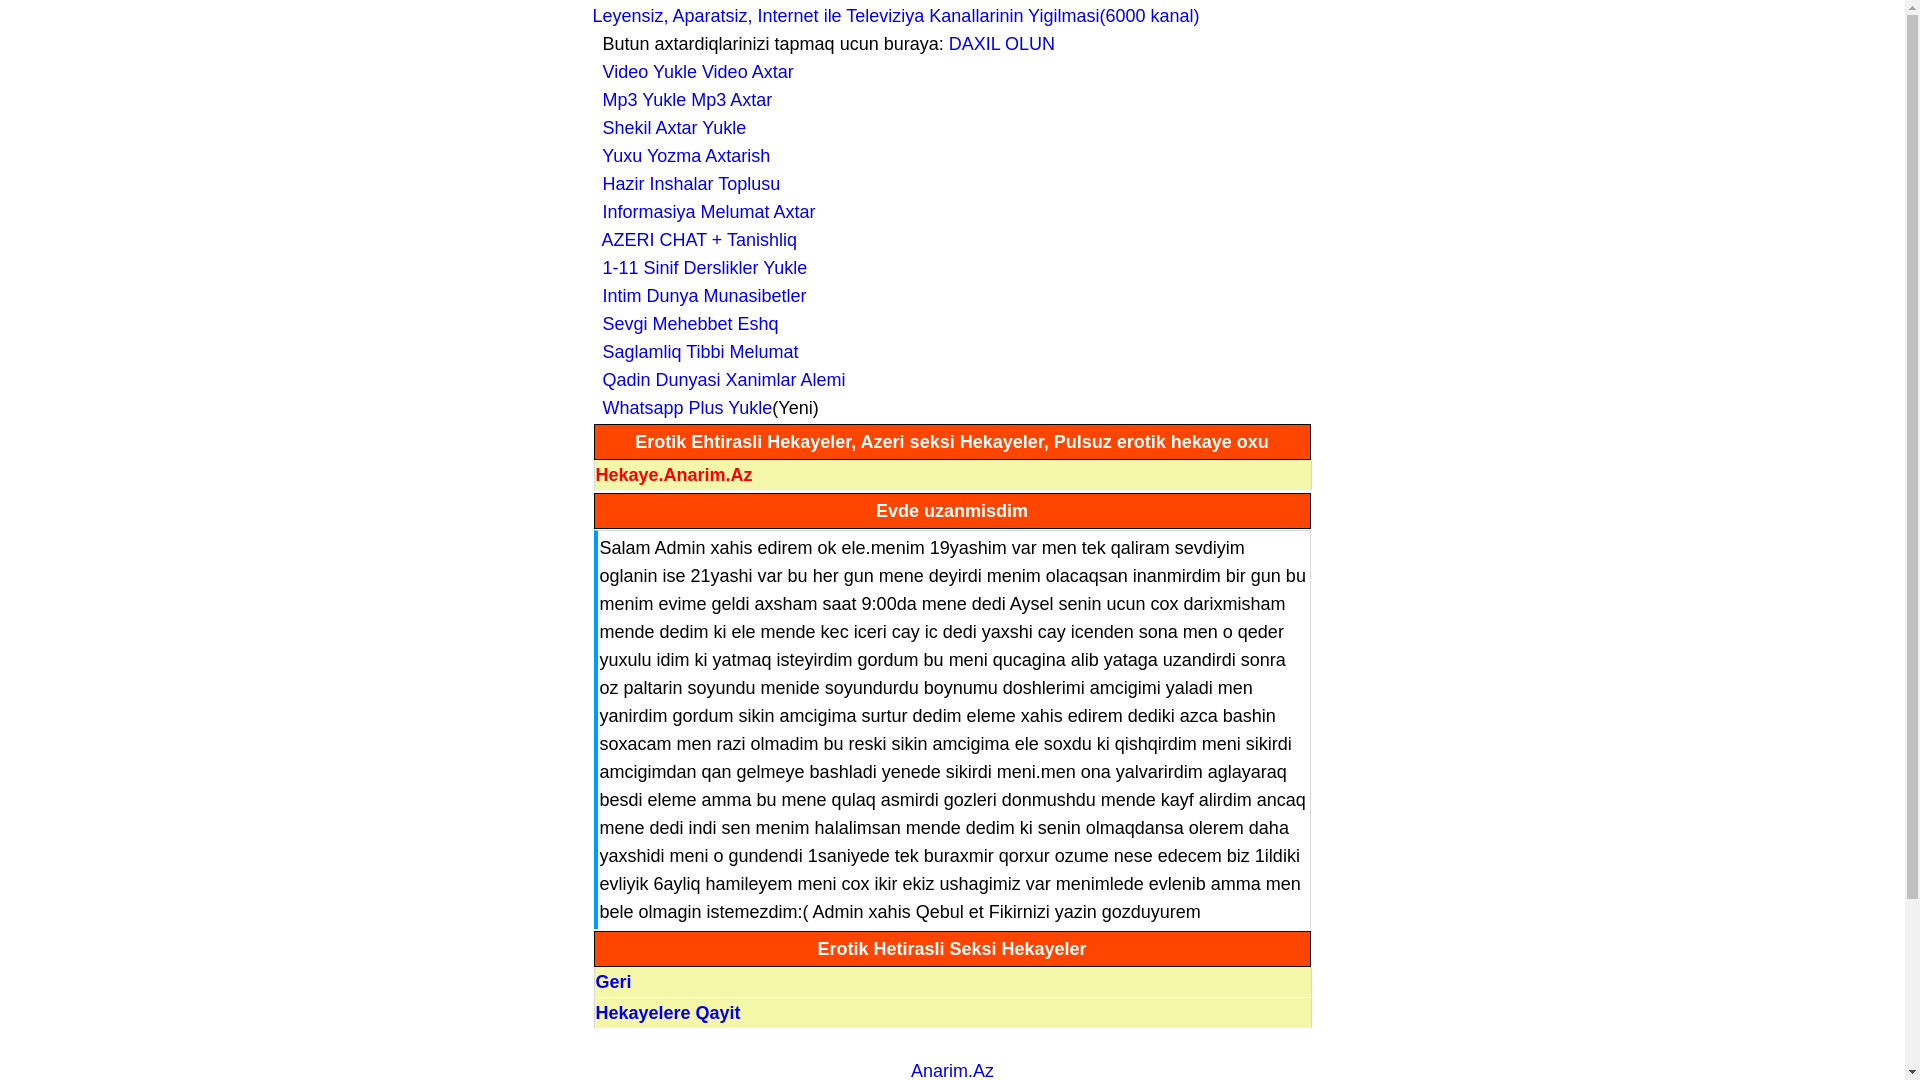 This screenshot has height=1080, width=1920. What do you see at coordinates (692, 72) in the screenshot?
I see `  Video Yukle Video Axtar` at bounding box center [692, 72].